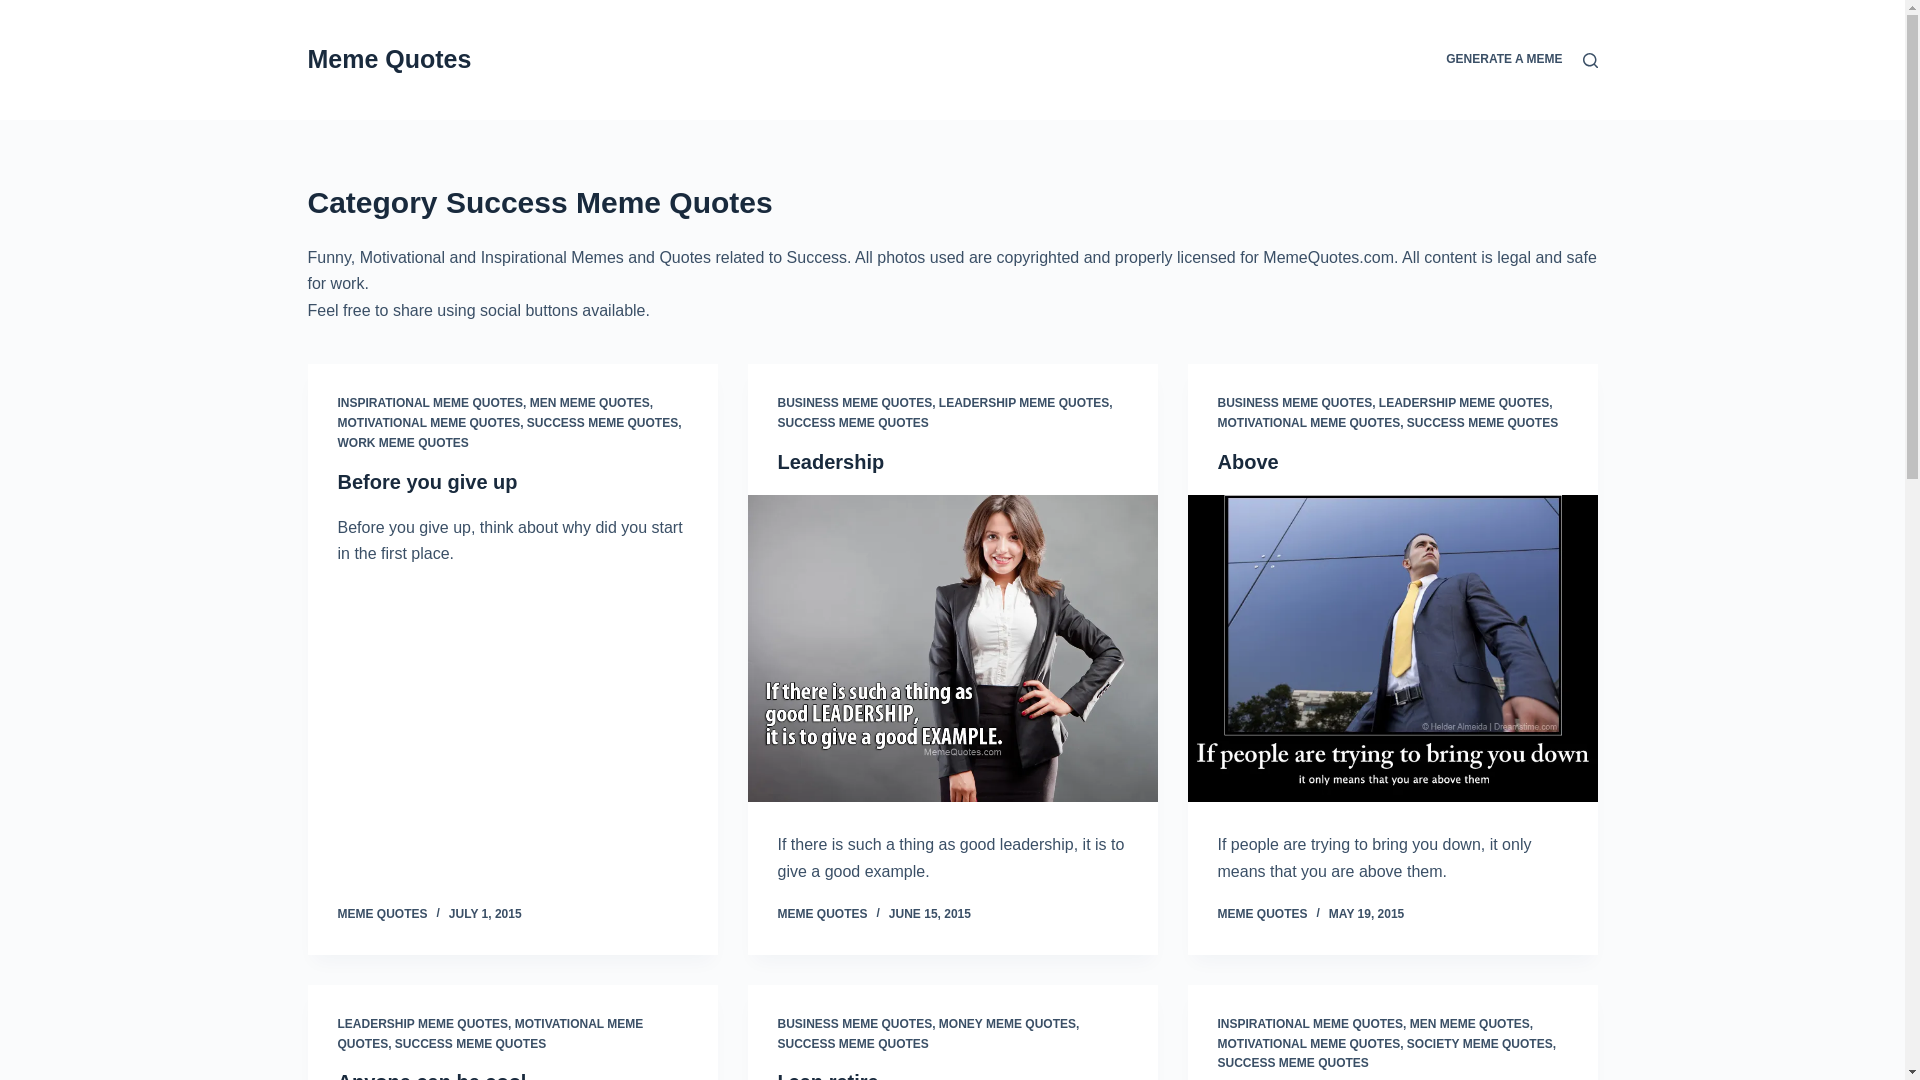  What do you see at coordinates (952, 202) in the screenshot?
I see `Category Success Meme Quotes` at bounding box center [952, 202].